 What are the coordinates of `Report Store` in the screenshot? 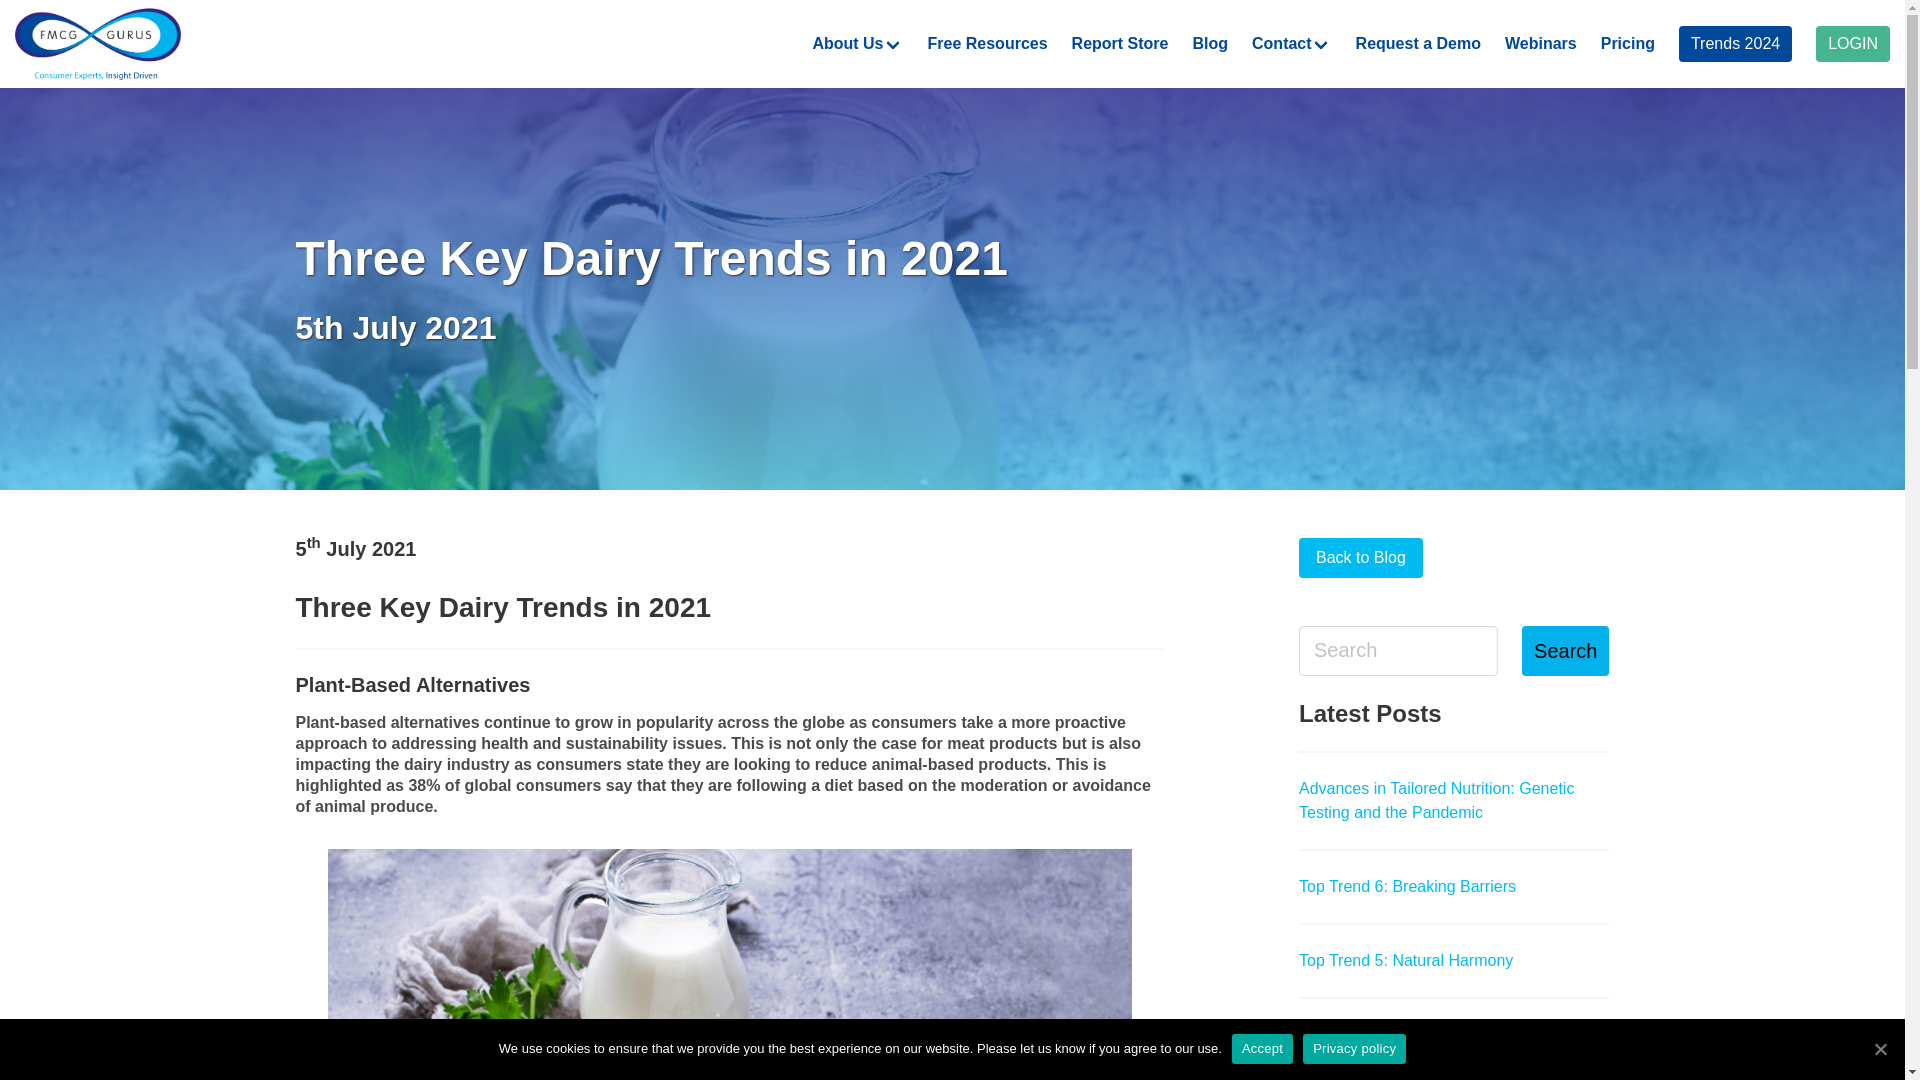 It's located at (1120, 43).